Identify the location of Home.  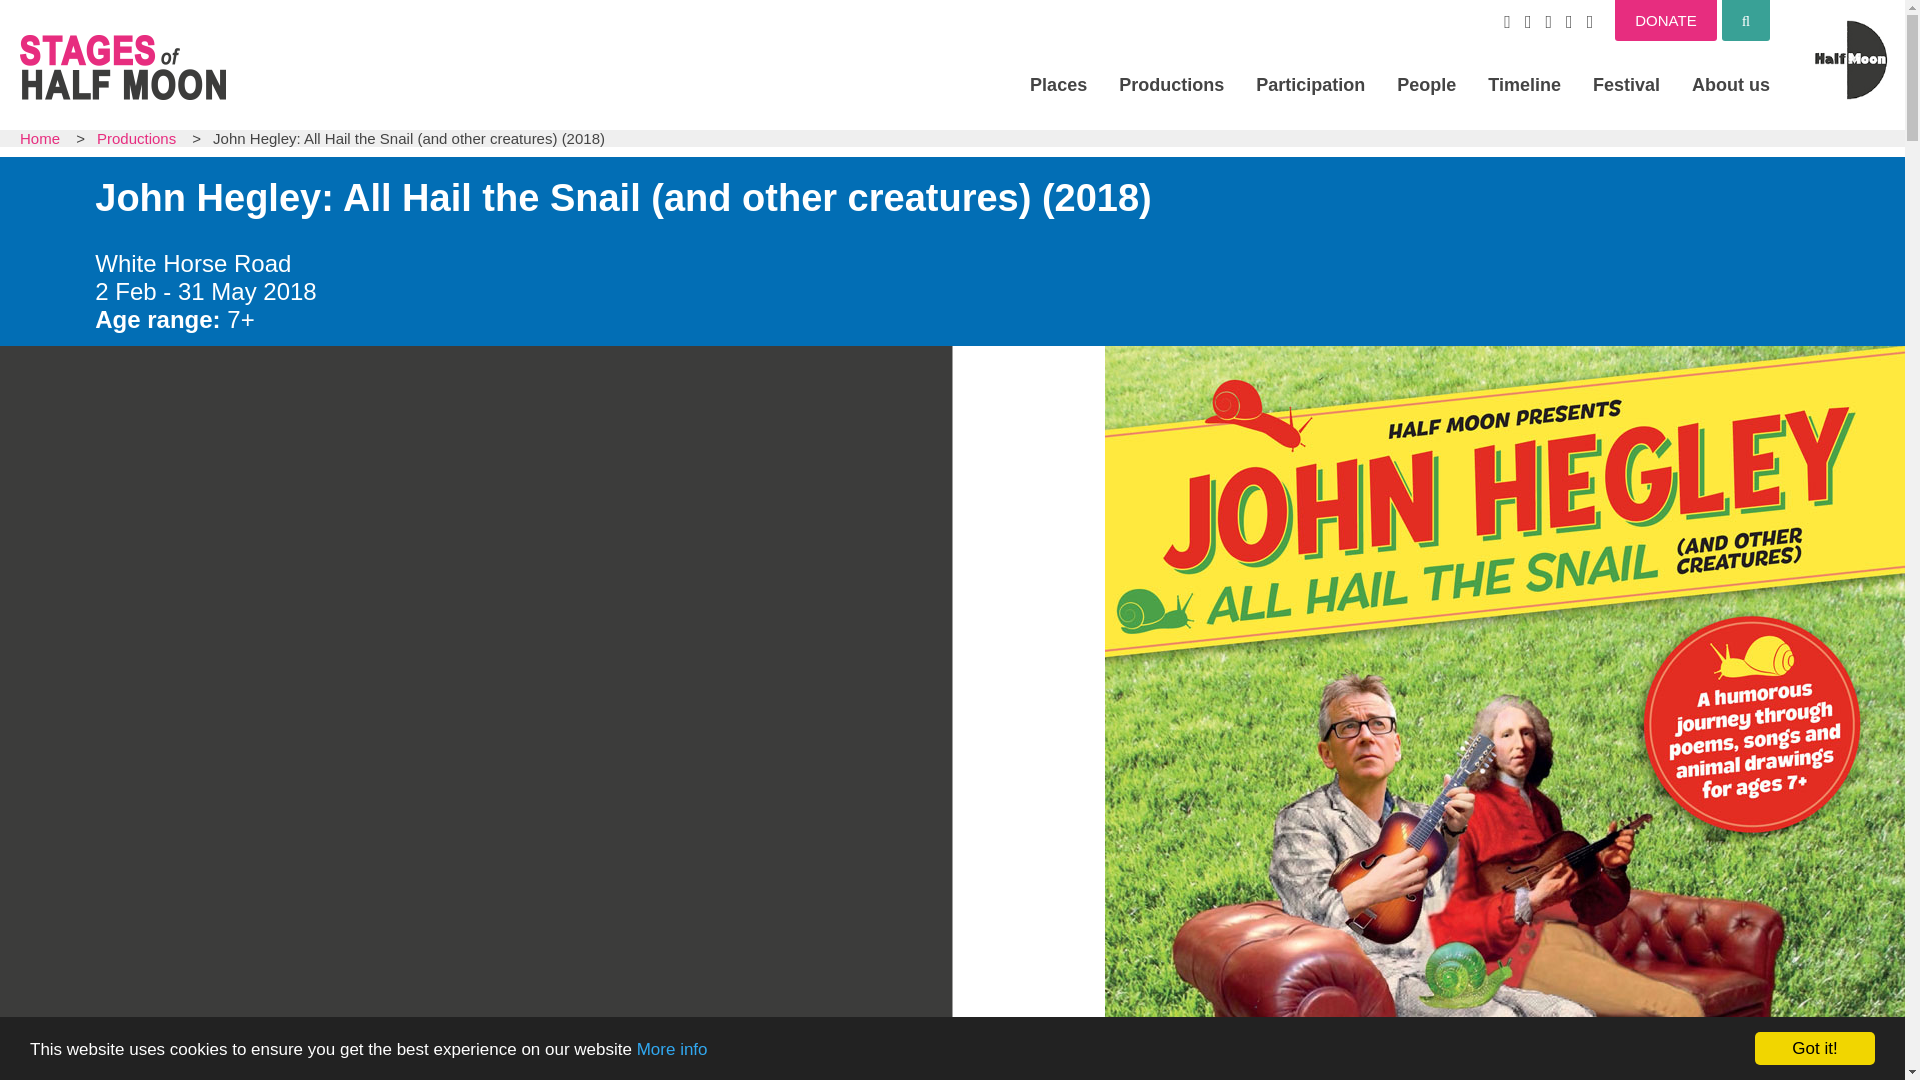
(39, 138).